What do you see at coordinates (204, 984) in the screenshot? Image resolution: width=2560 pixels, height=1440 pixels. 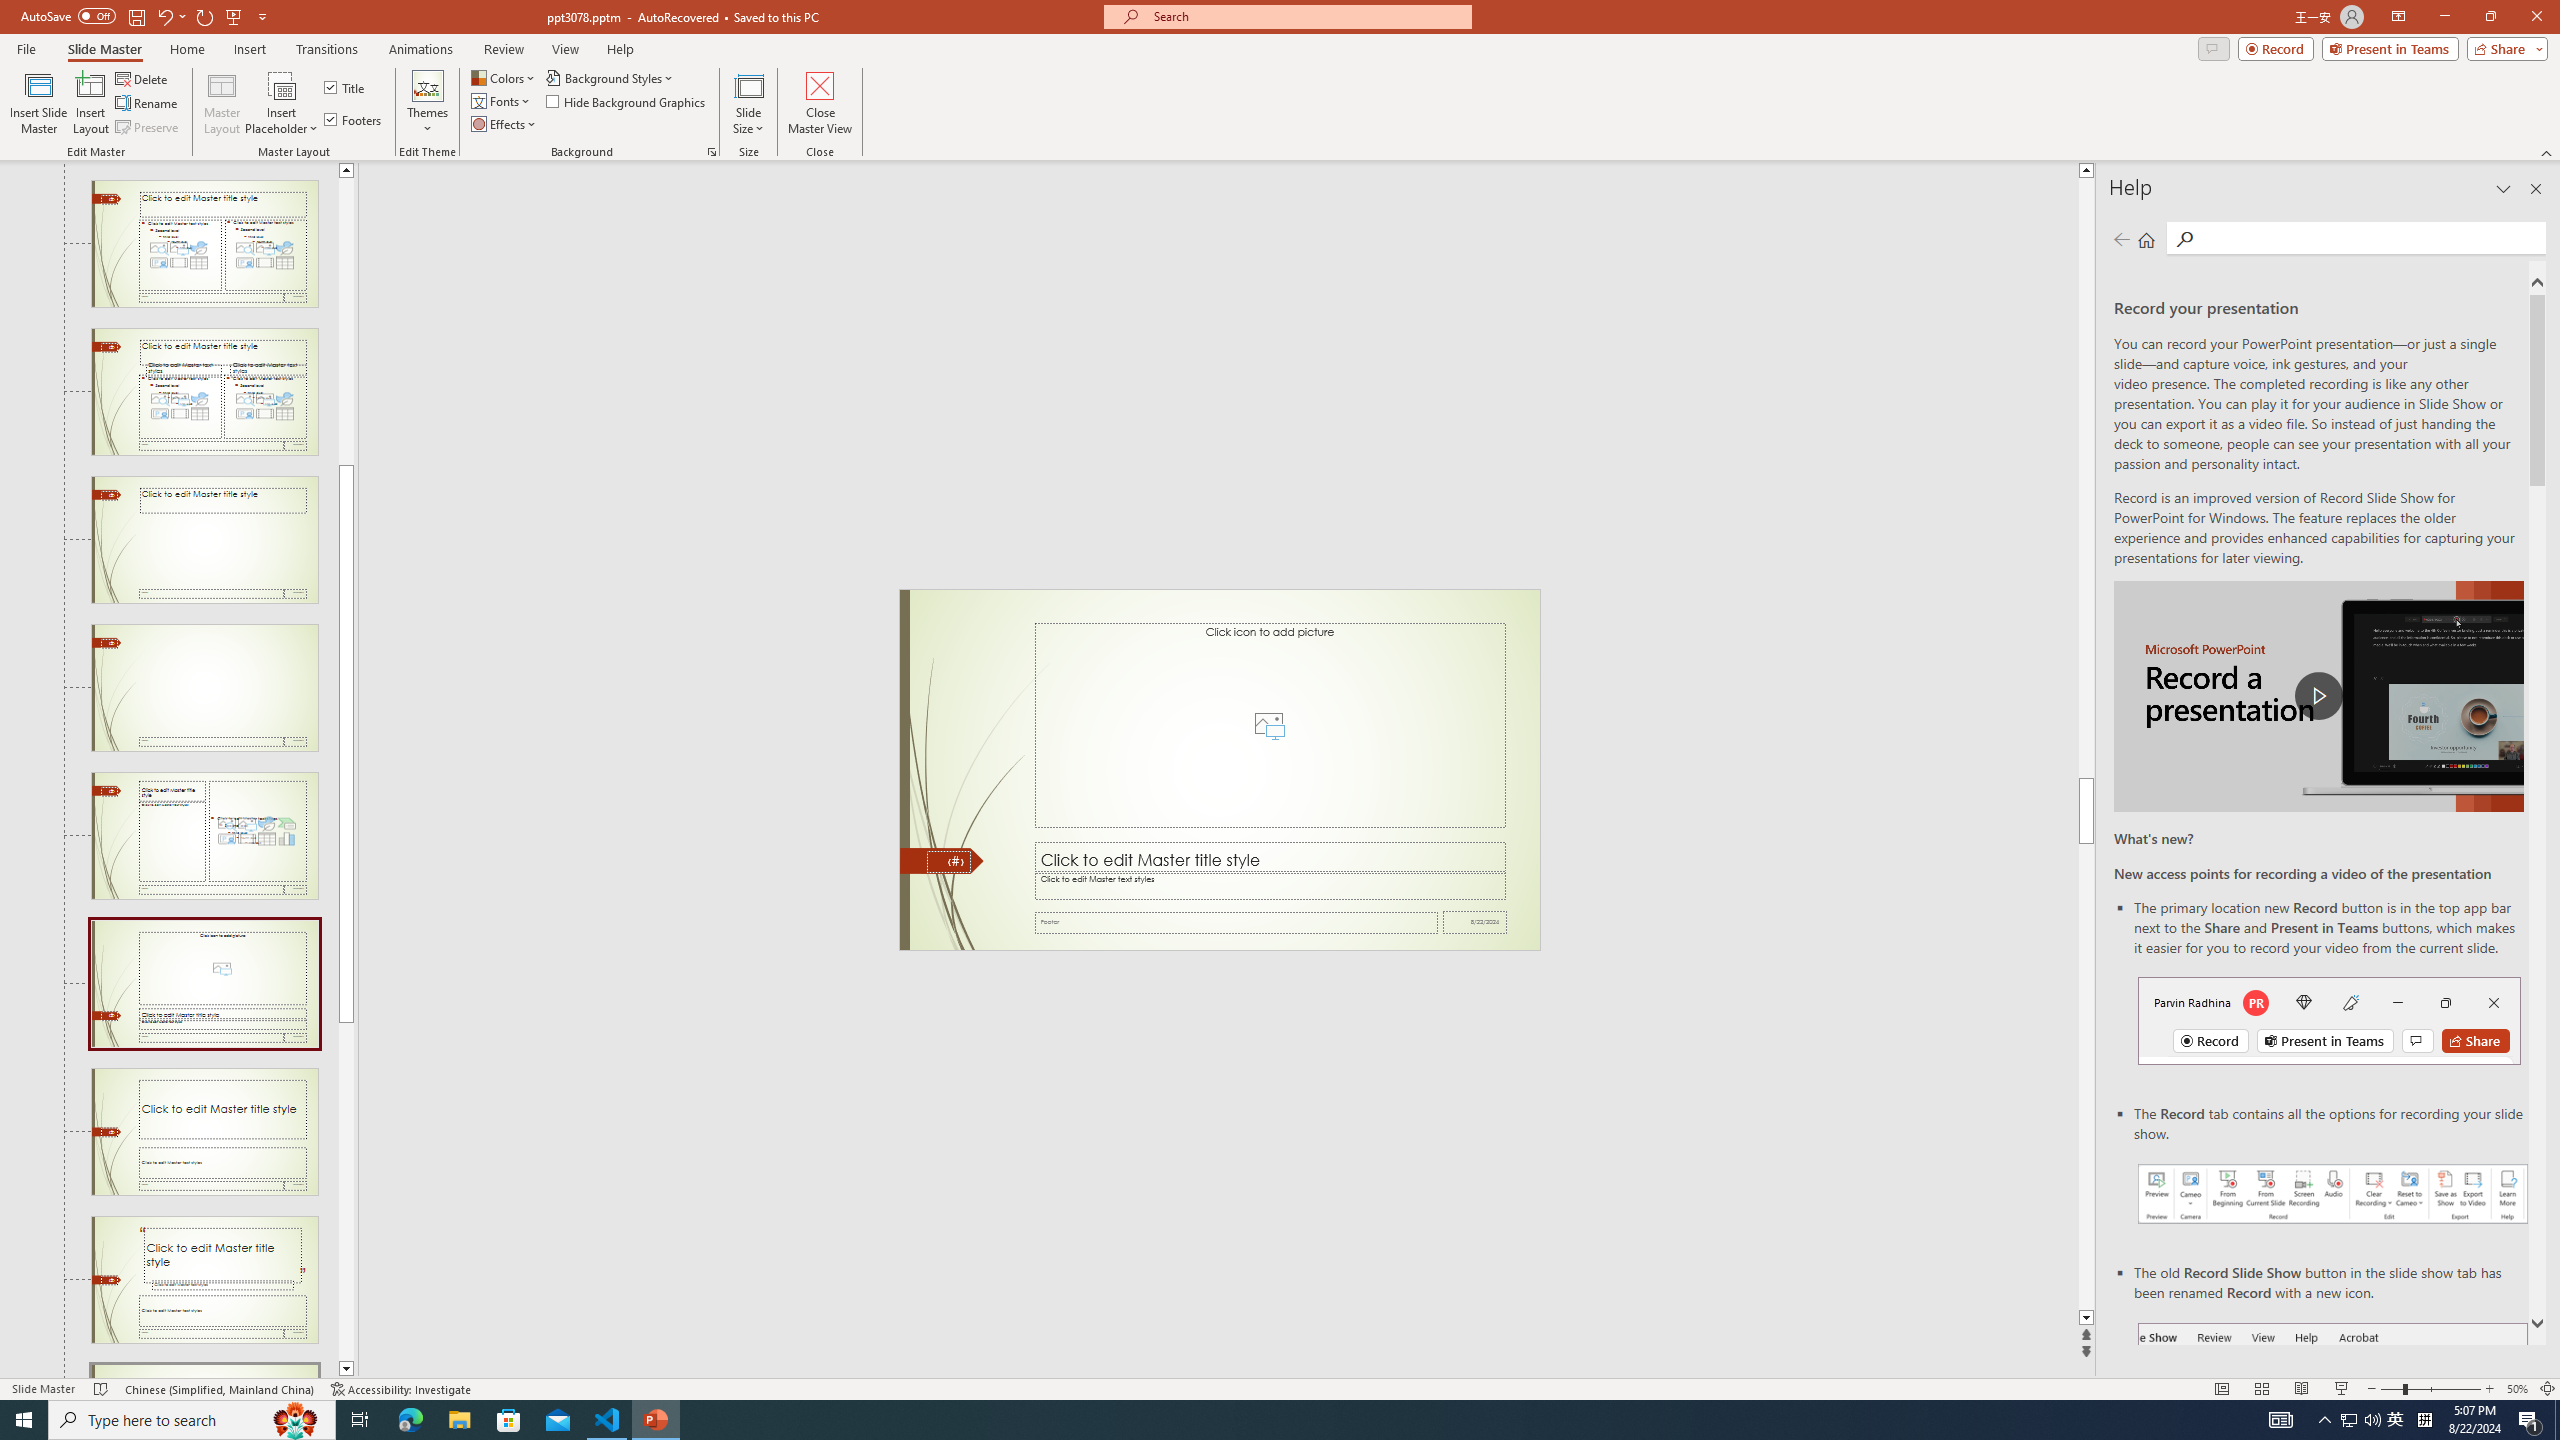 I see `Slide Picture with Caption Layout: used by no slides` at bounding box center [204, 984].